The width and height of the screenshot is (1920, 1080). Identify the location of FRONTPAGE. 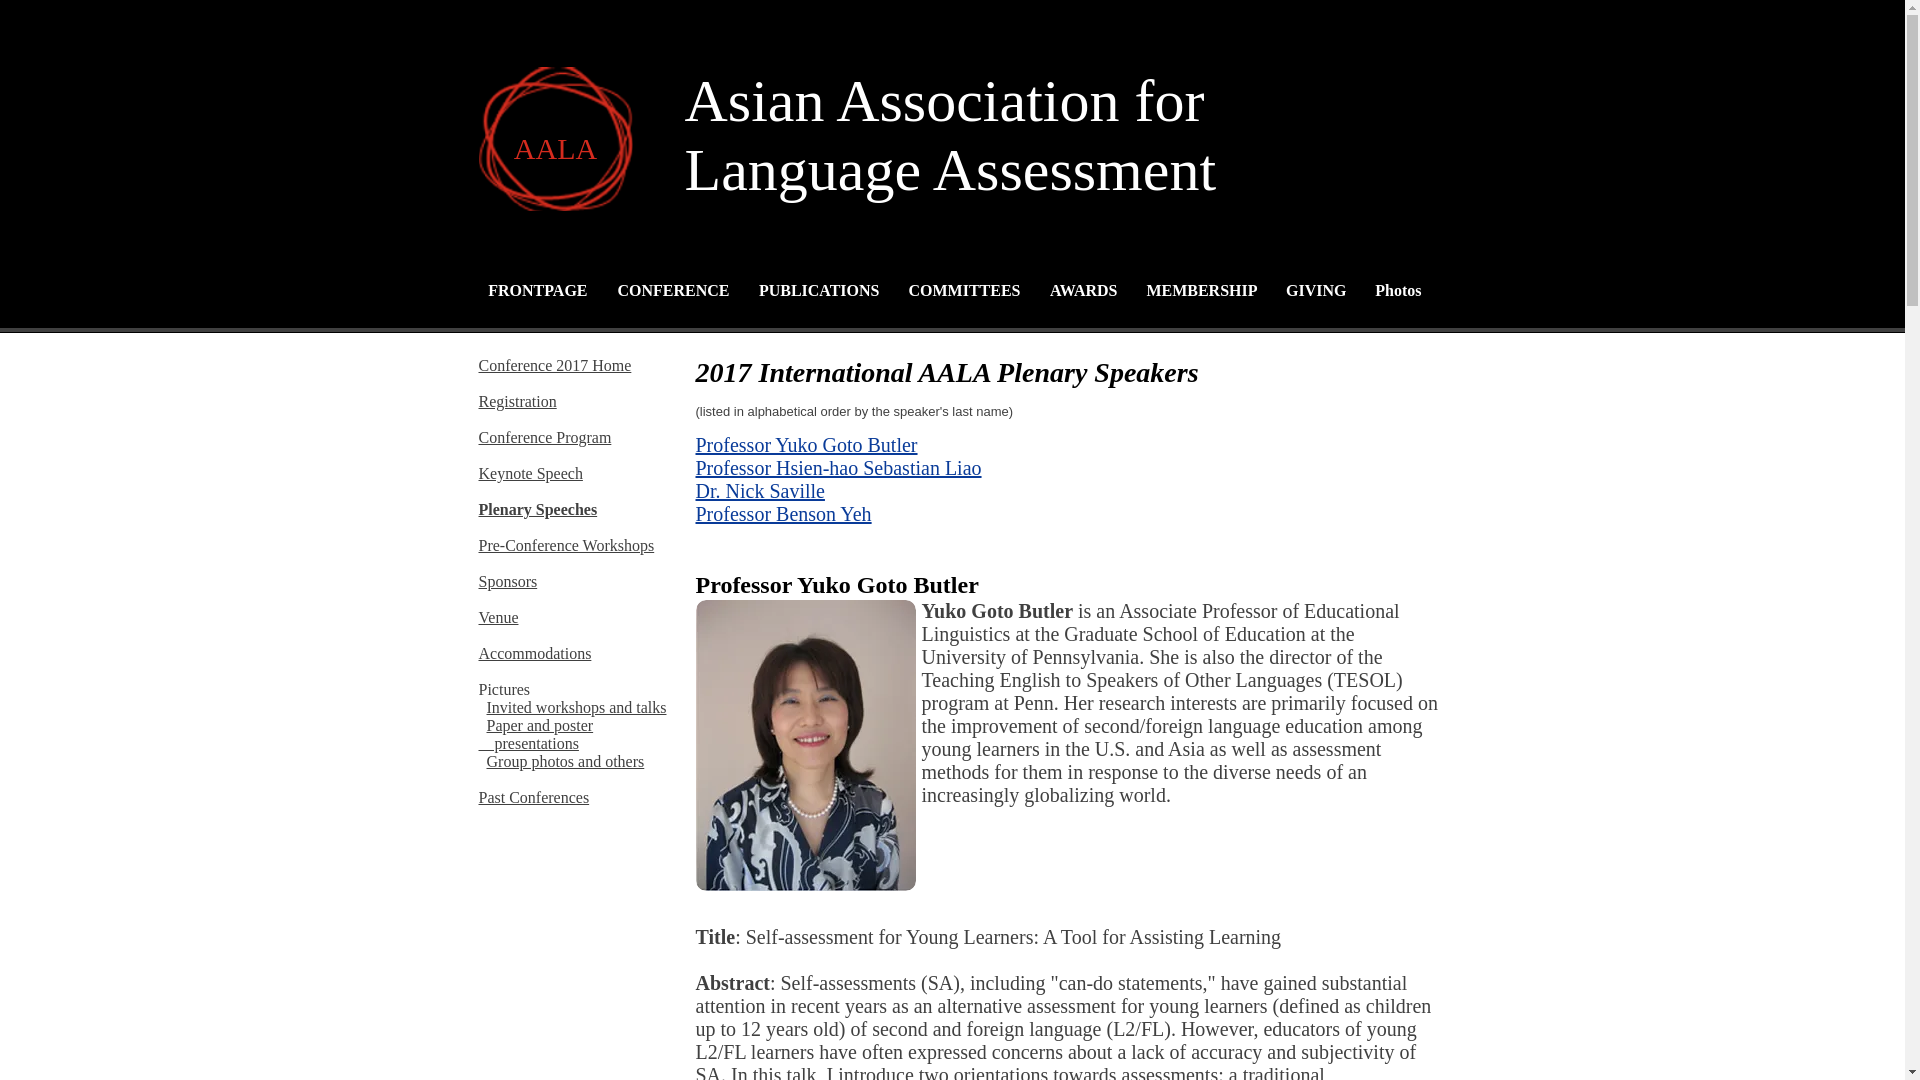
(536, 734).